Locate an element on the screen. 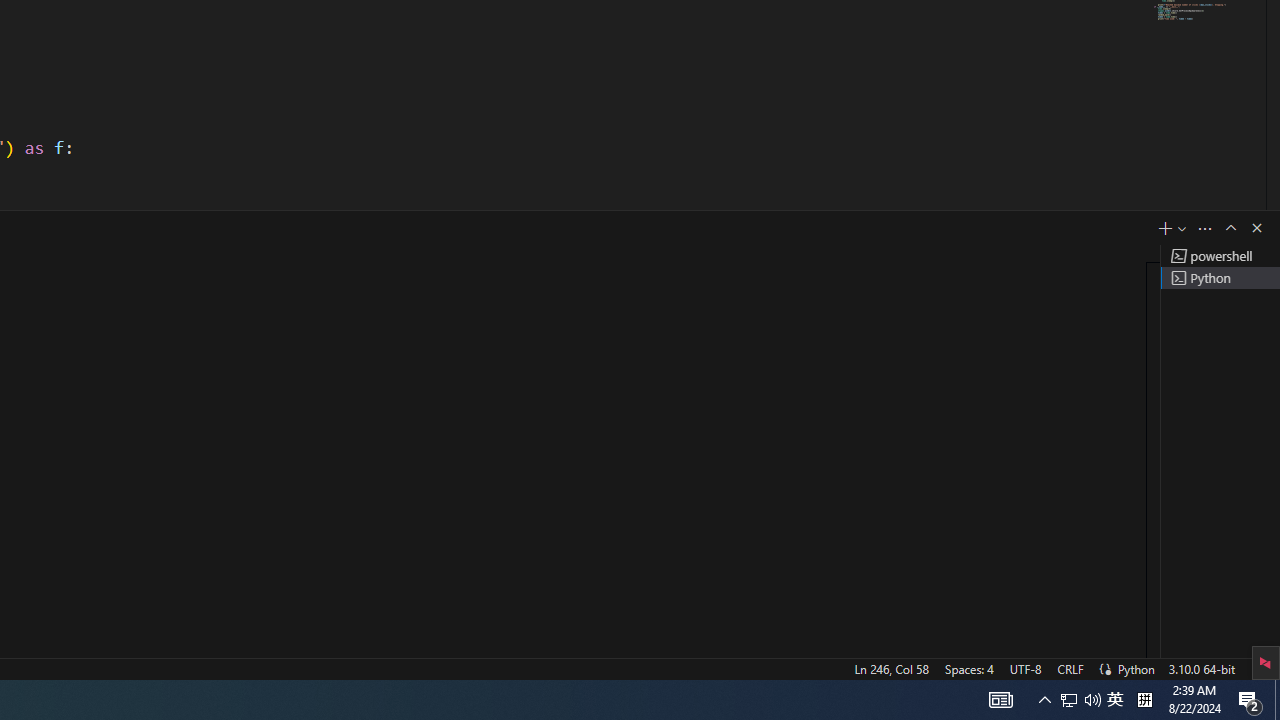  Terminal 1 powershell is located at coordinates (1220, 256).